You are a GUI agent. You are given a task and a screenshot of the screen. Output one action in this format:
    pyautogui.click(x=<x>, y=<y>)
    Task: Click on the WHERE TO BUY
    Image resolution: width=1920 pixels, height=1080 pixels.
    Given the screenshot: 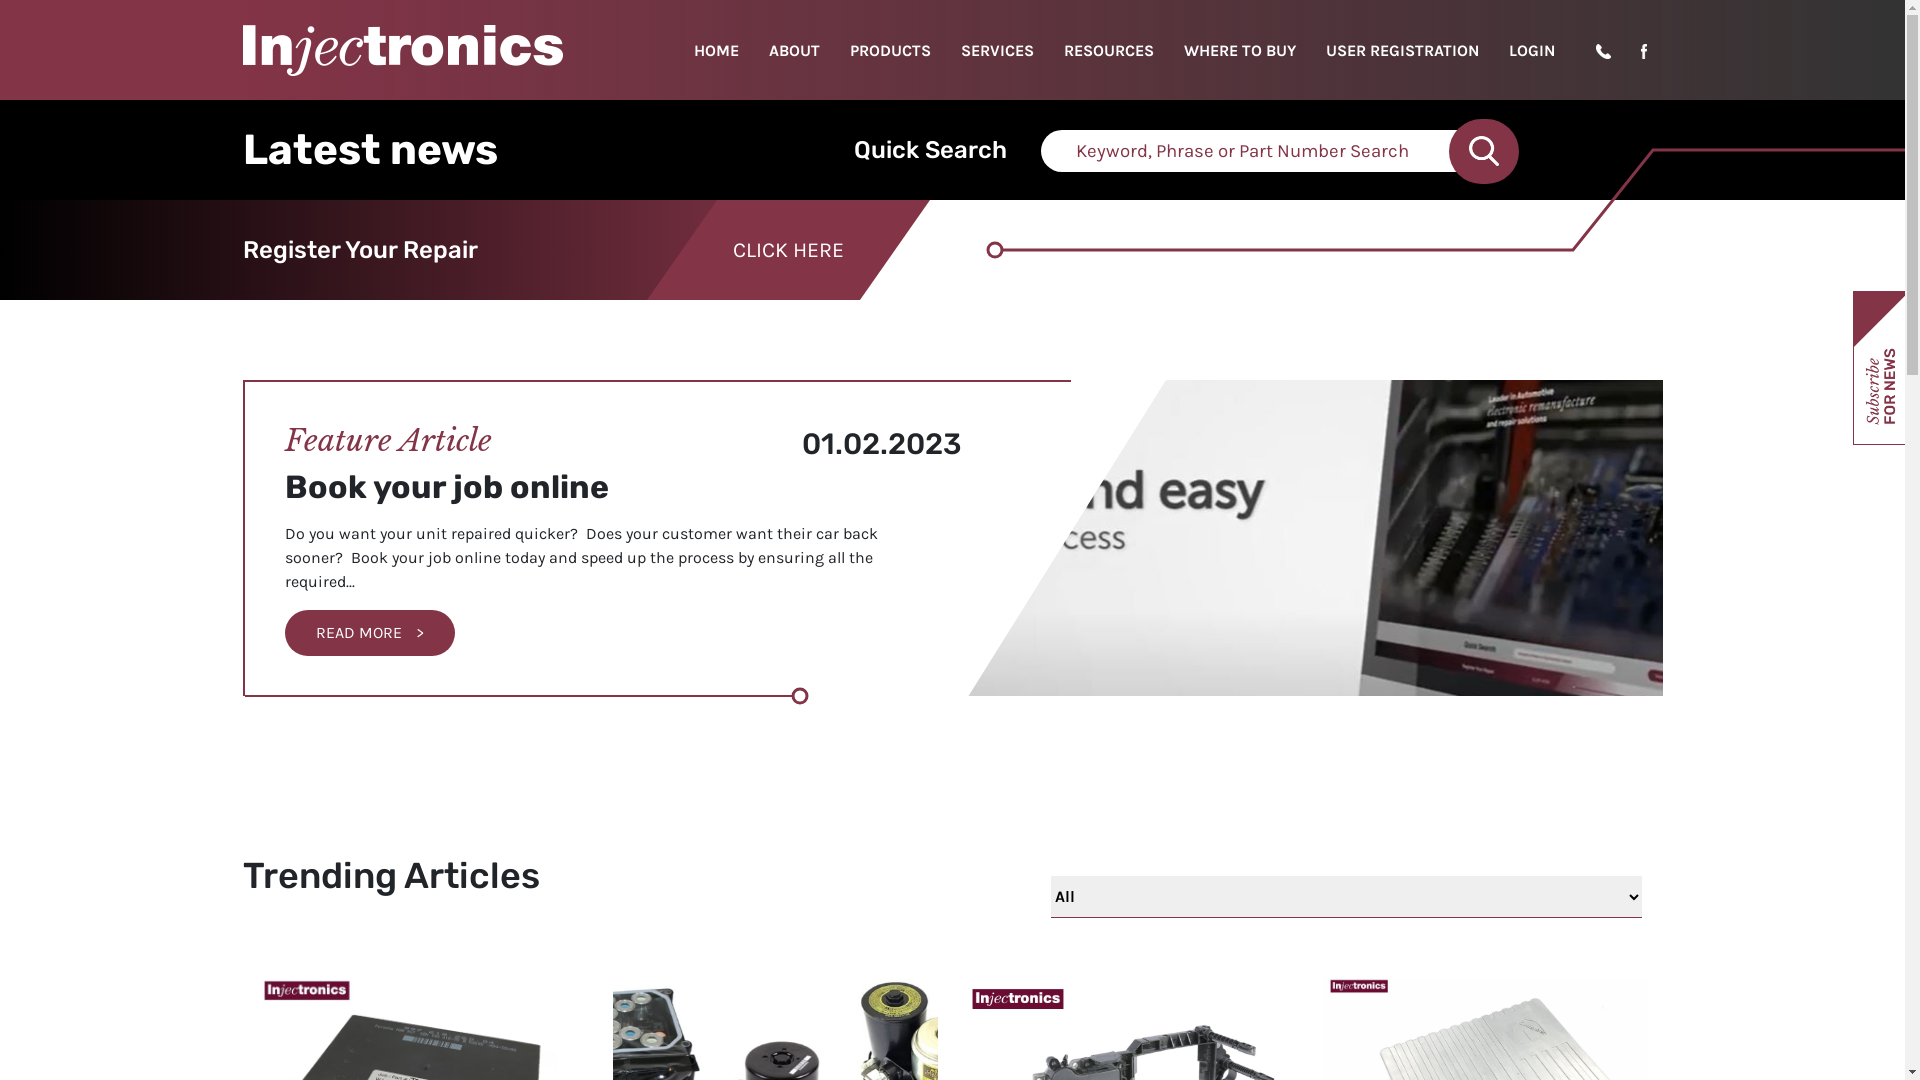 What is the action you would take?
    pyautogui.click(x=1240, y=50)
    